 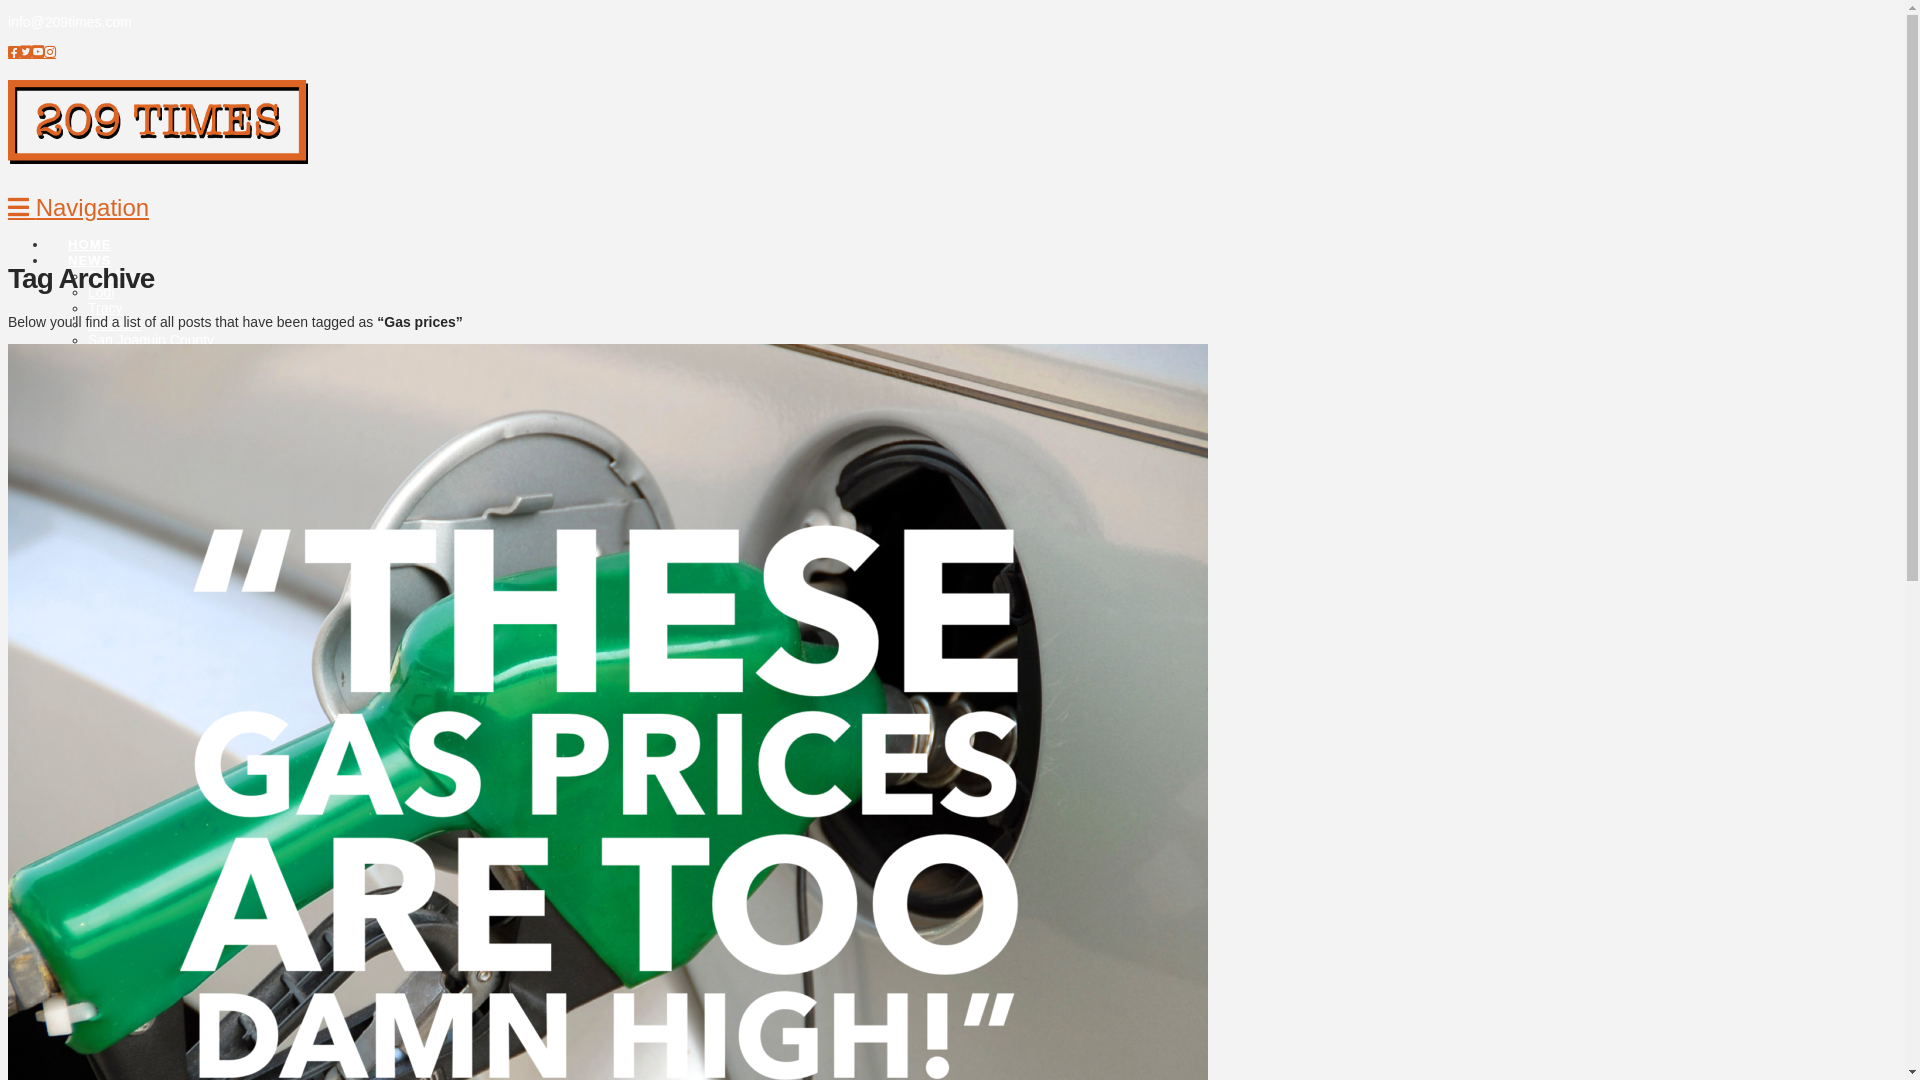 I want to click on $0.00, so click(x=628, y=914).